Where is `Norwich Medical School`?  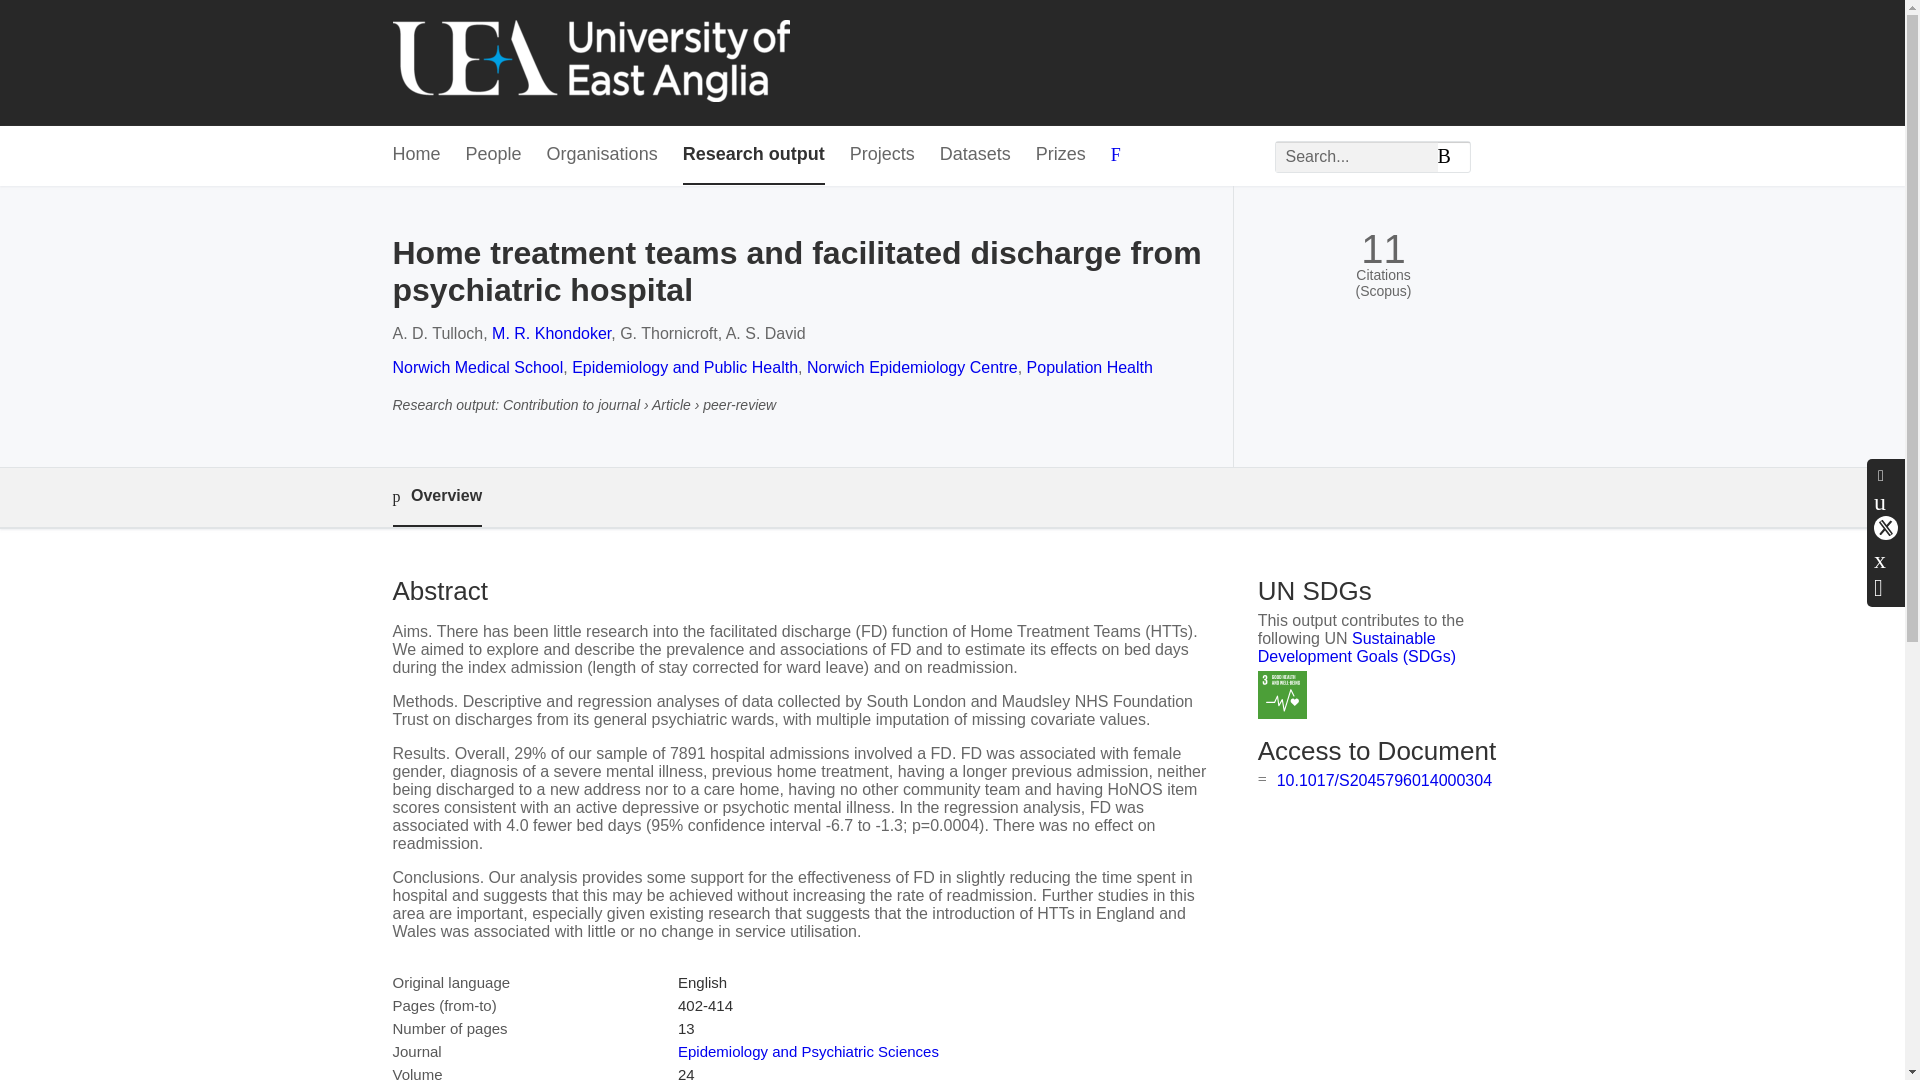
Norwich Medical School is located at coordinates (476, 366).